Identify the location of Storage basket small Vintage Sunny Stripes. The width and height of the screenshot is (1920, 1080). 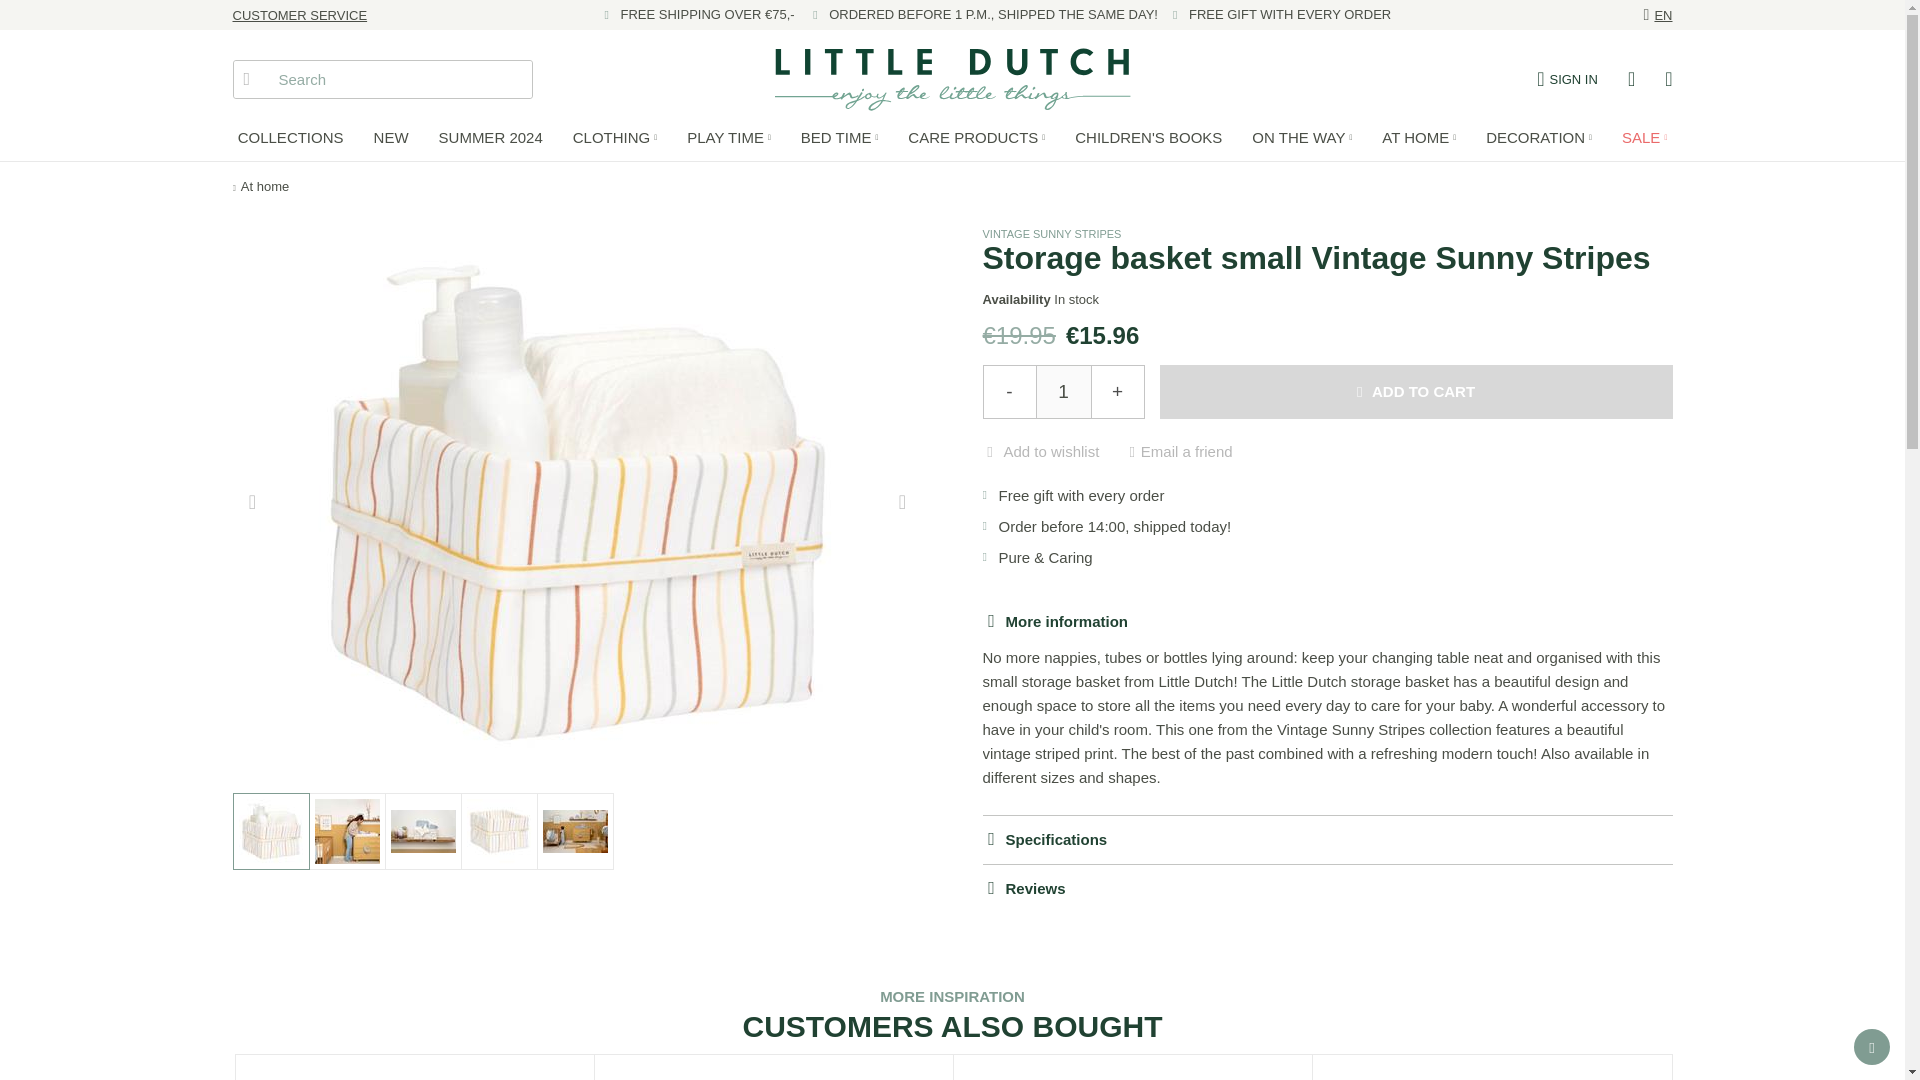
(422, 831).